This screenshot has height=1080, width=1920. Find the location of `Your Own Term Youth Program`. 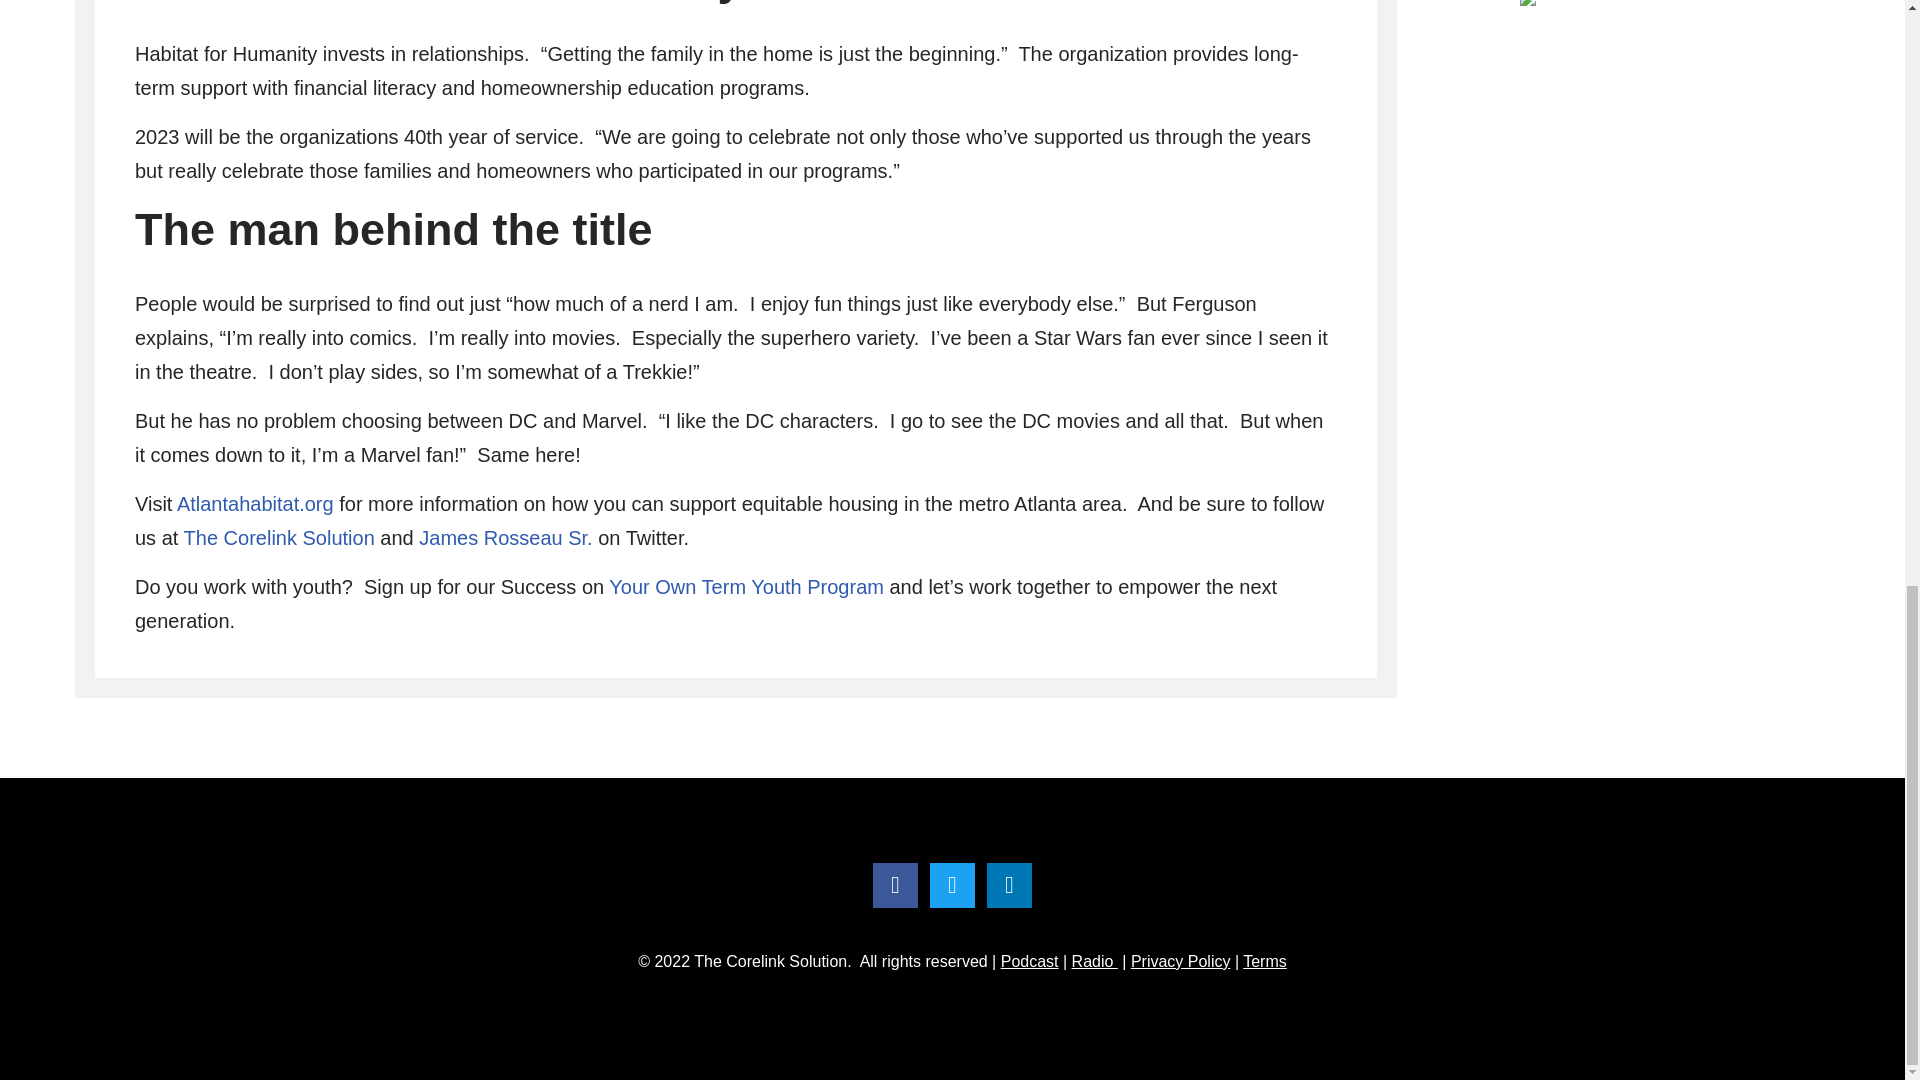

Your Own Term Youth Program is located at coordinates (746, 586).